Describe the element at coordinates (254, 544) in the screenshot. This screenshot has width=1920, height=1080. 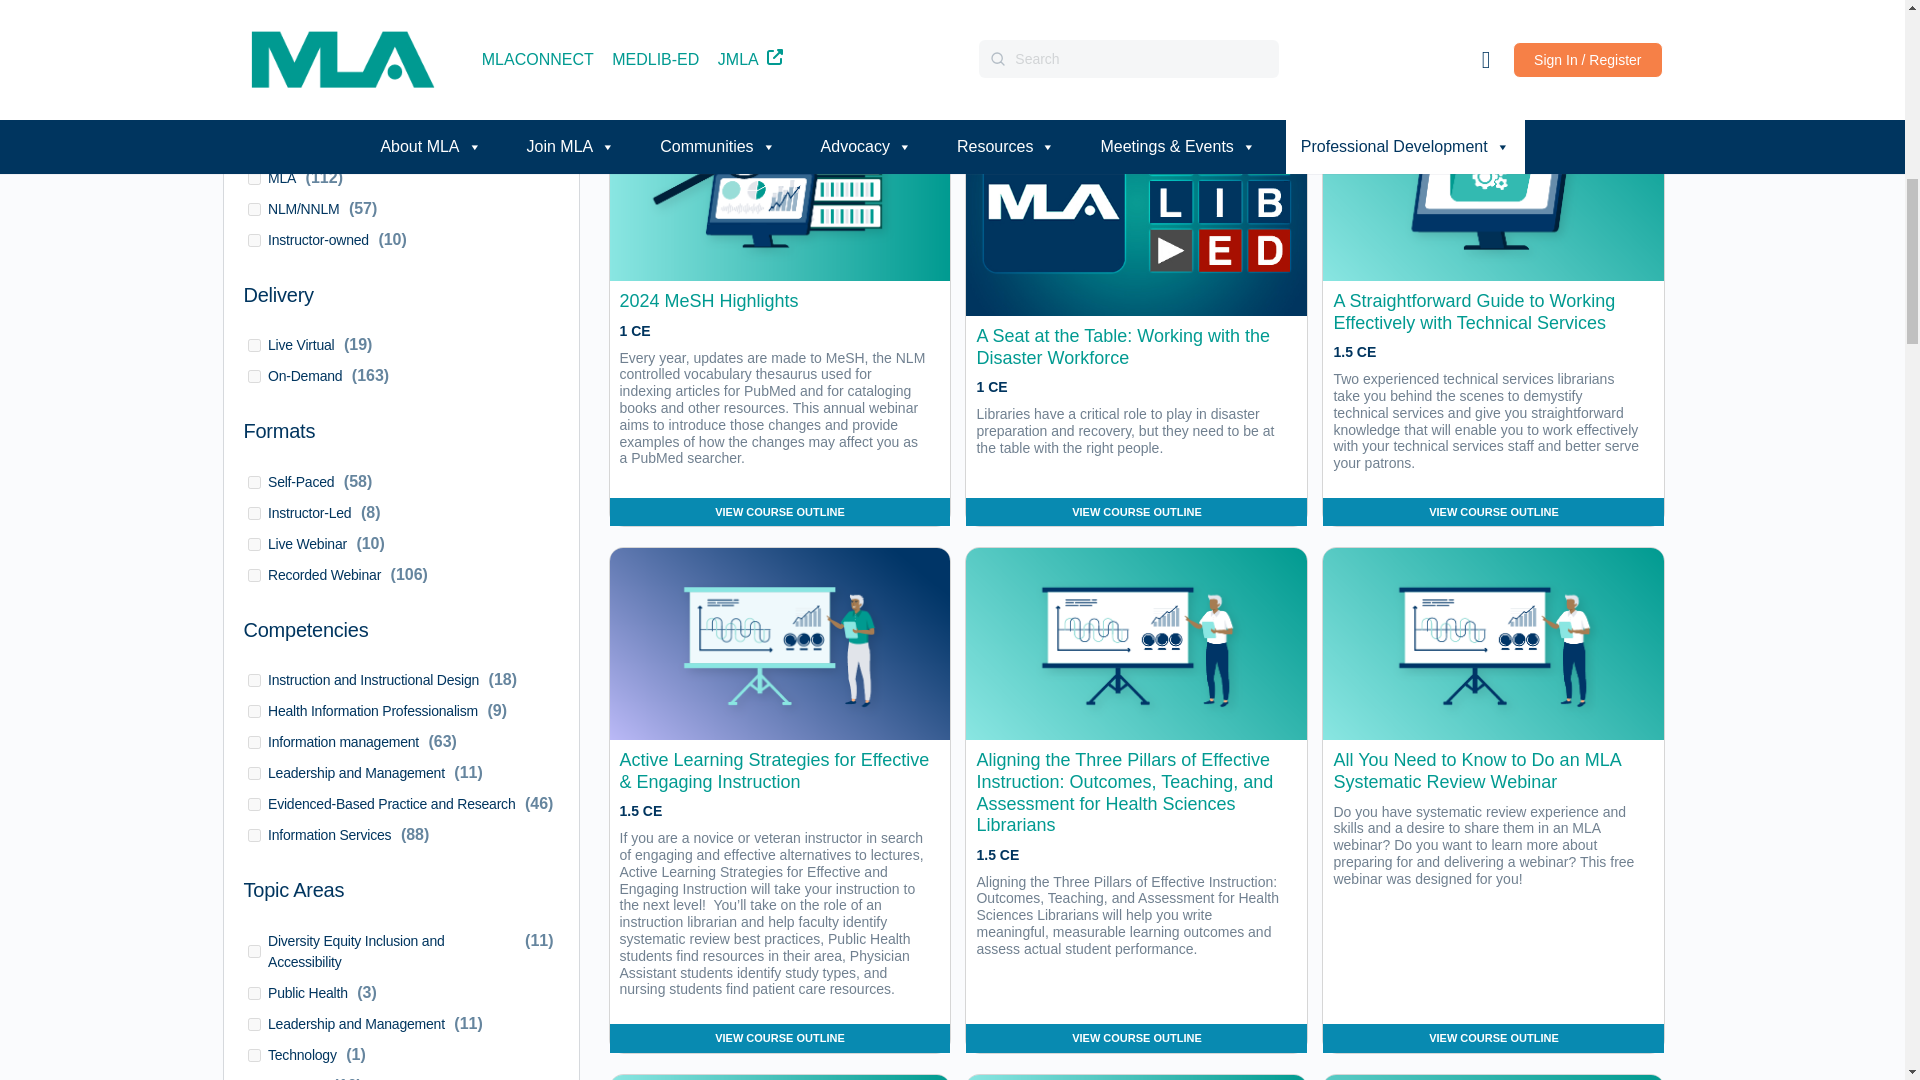
I see `on` at that location.